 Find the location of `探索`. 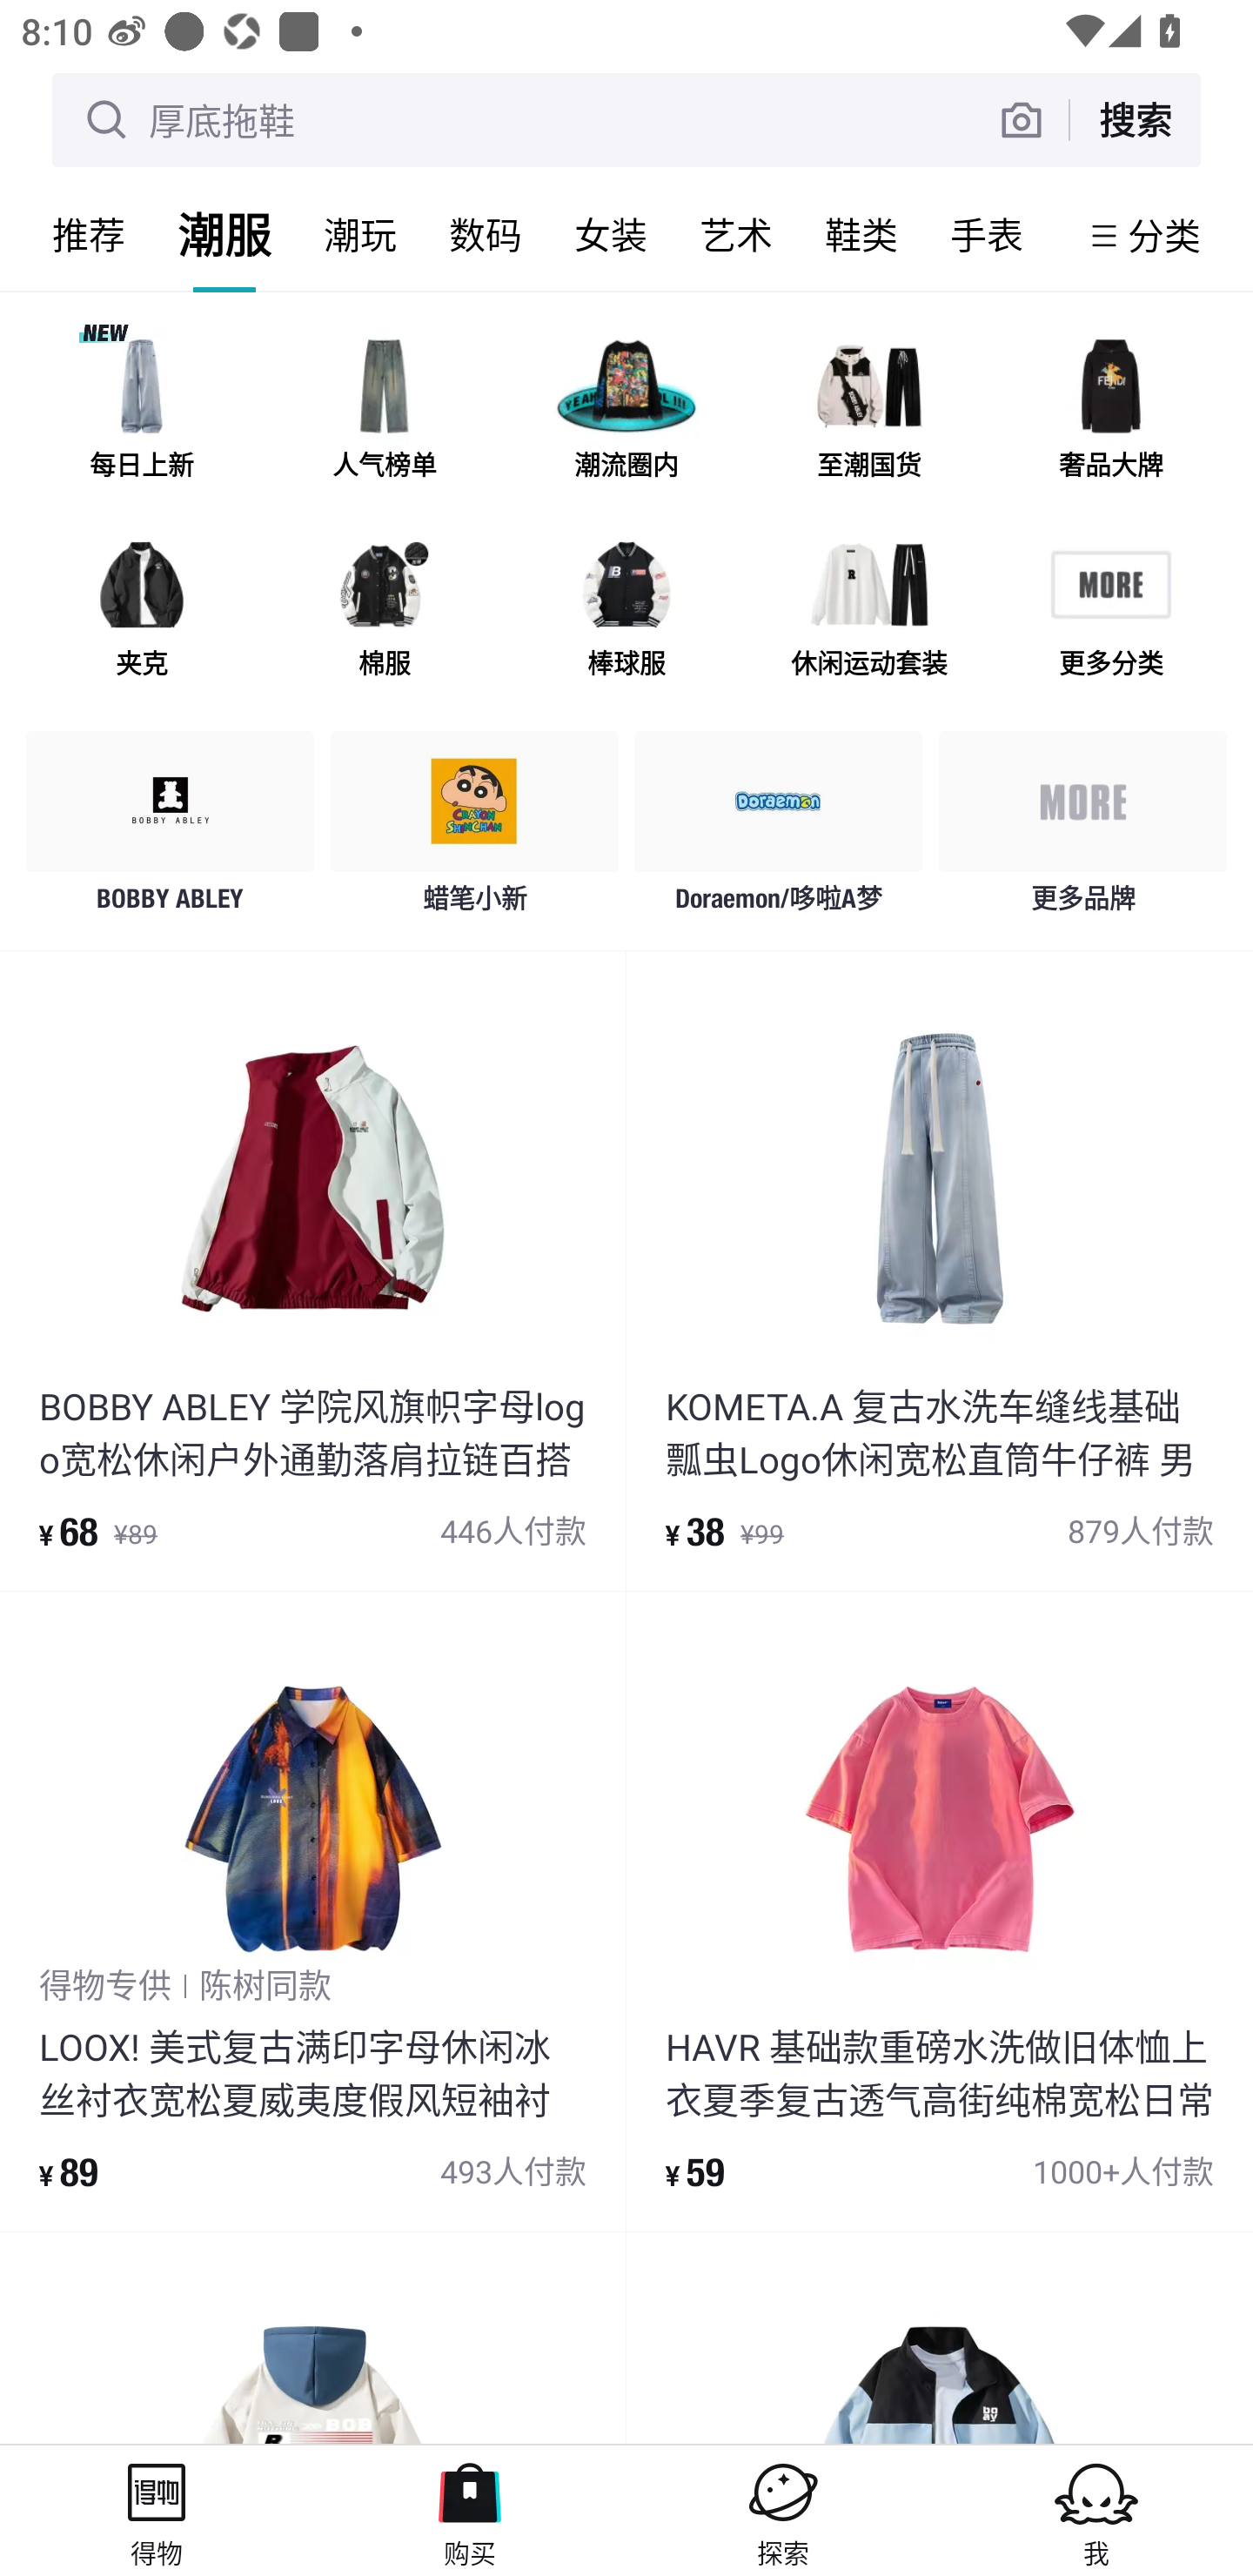

探索 is located at coordinates (783, 2510).